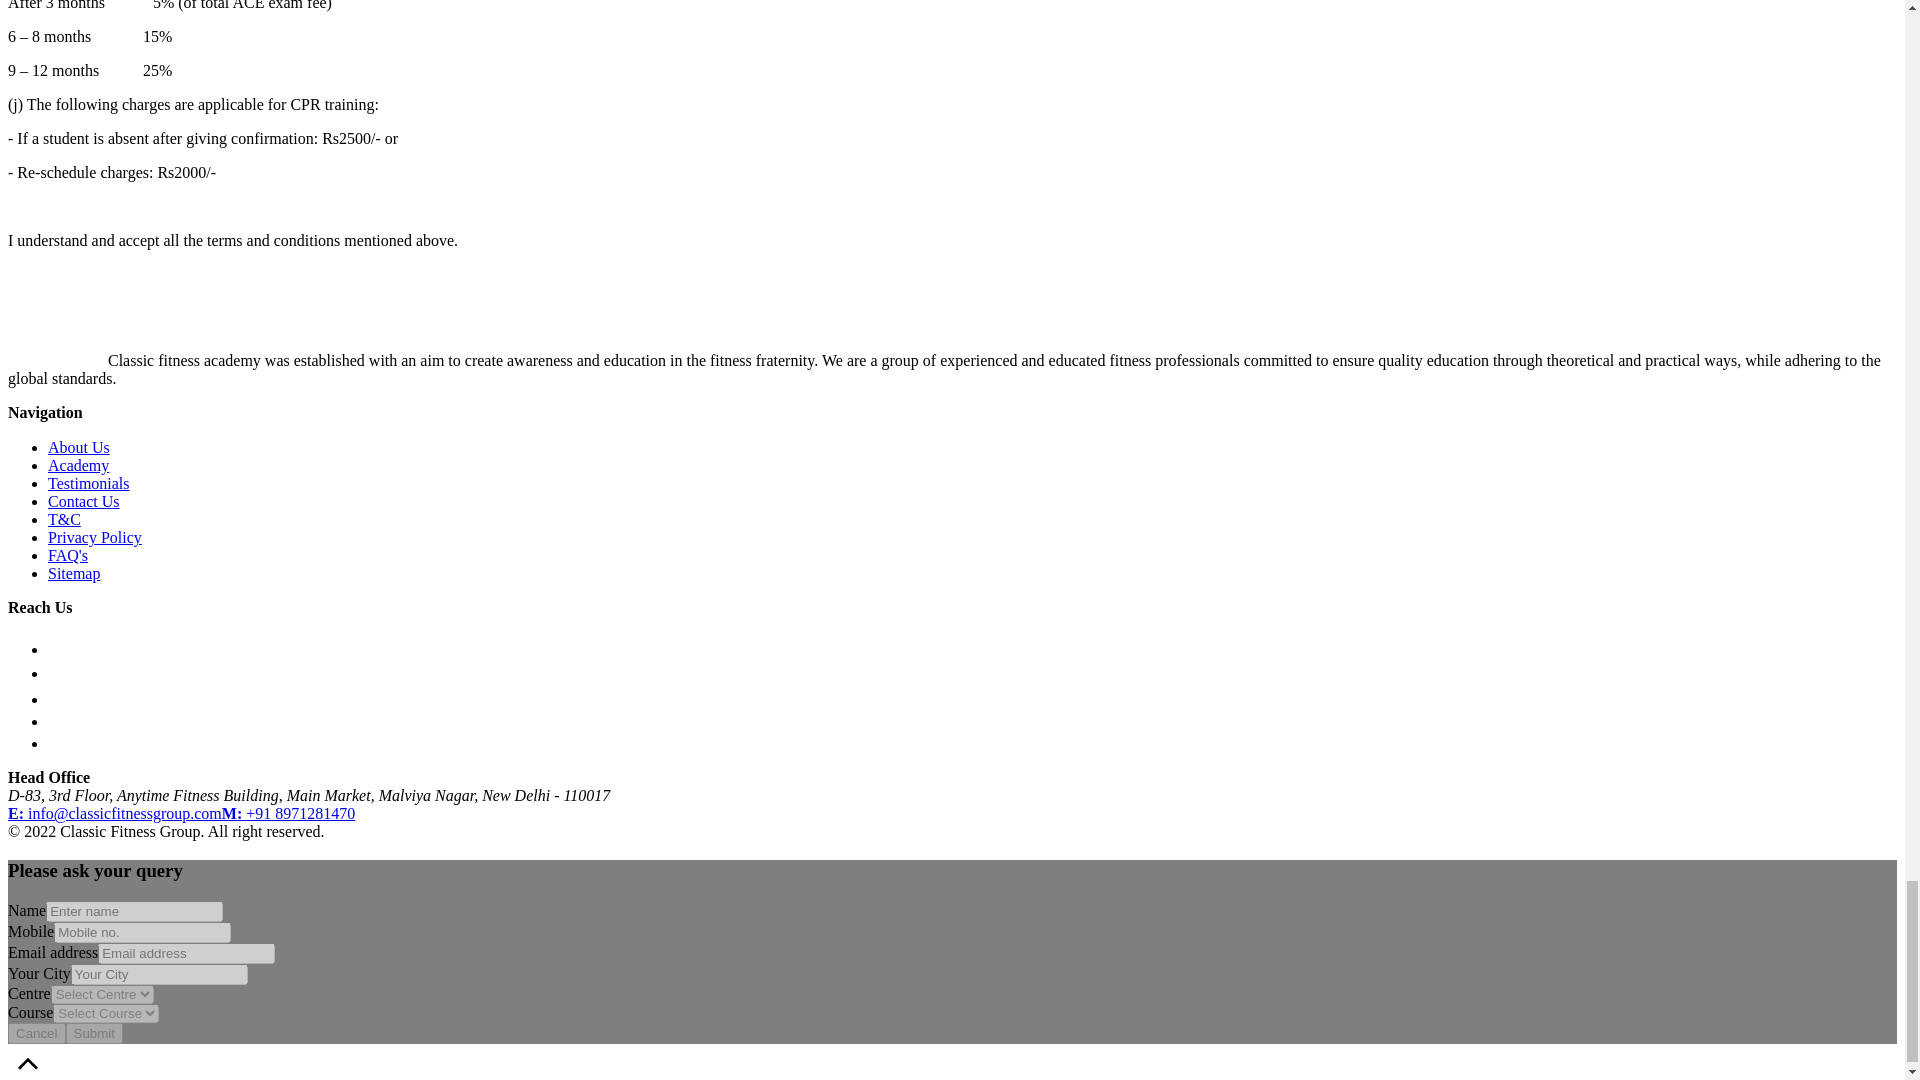 The image size is (1920, 1080). Describe the element at coordinates (62, 649) in the screenshot. I see `Youtube` at that location.